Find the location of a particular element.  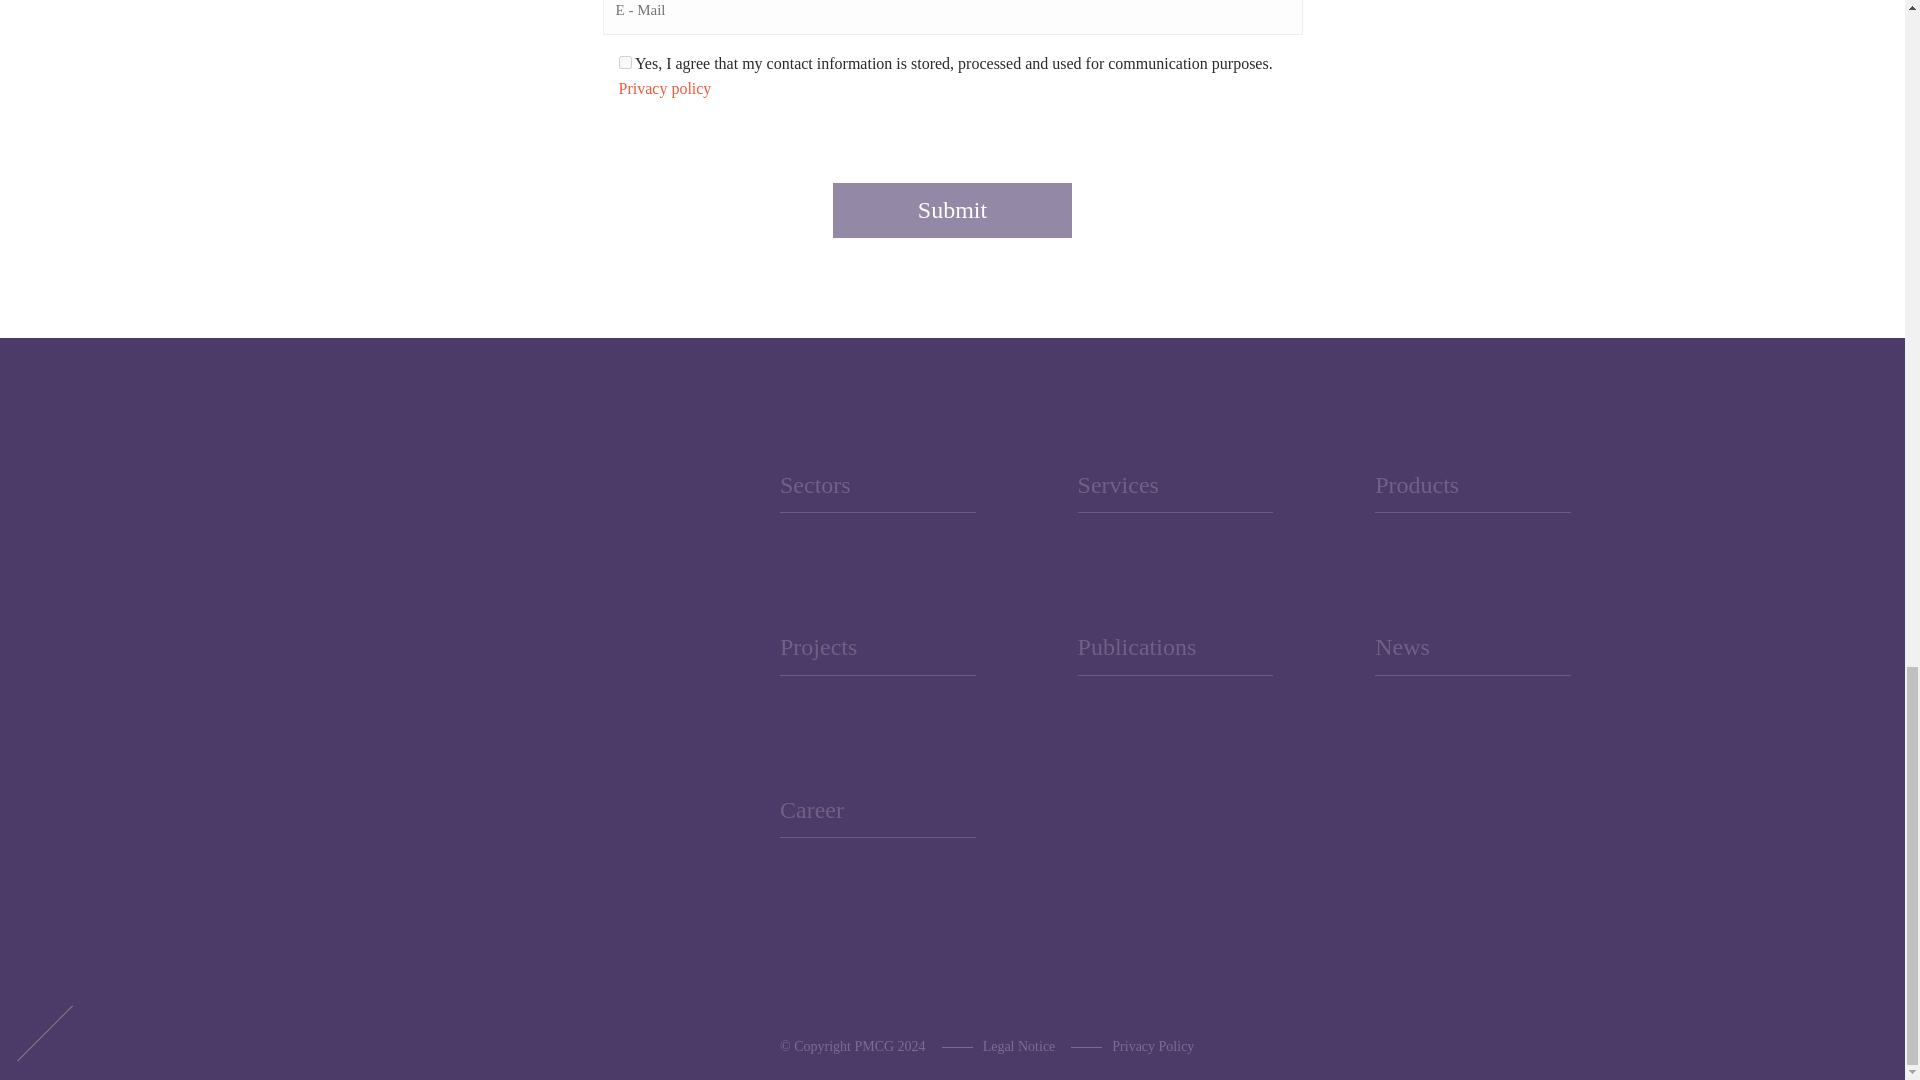

BAG Index and Ifo Georgian Economic Climate is located at coordinates (1552, 856).